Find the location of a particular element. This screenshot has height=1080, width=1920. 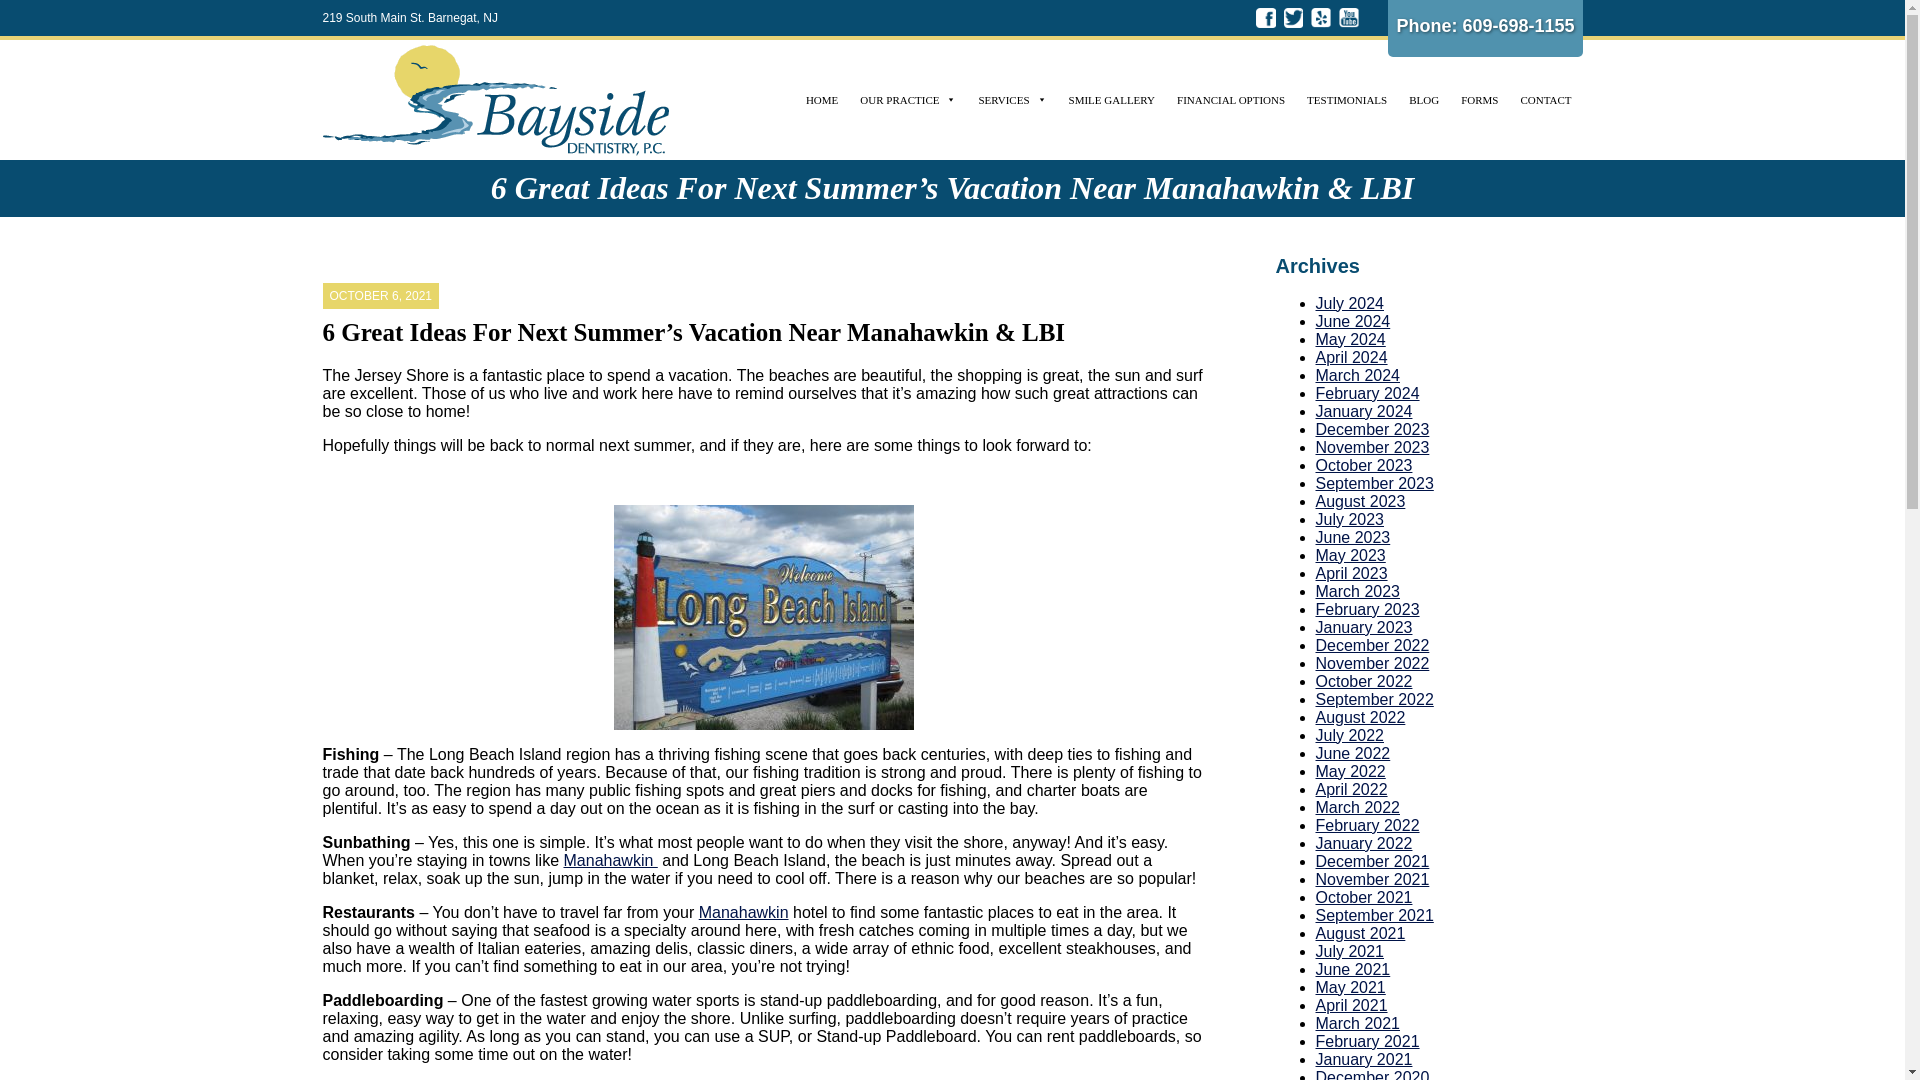

Manahawkin is located at coordinates (611, 860).